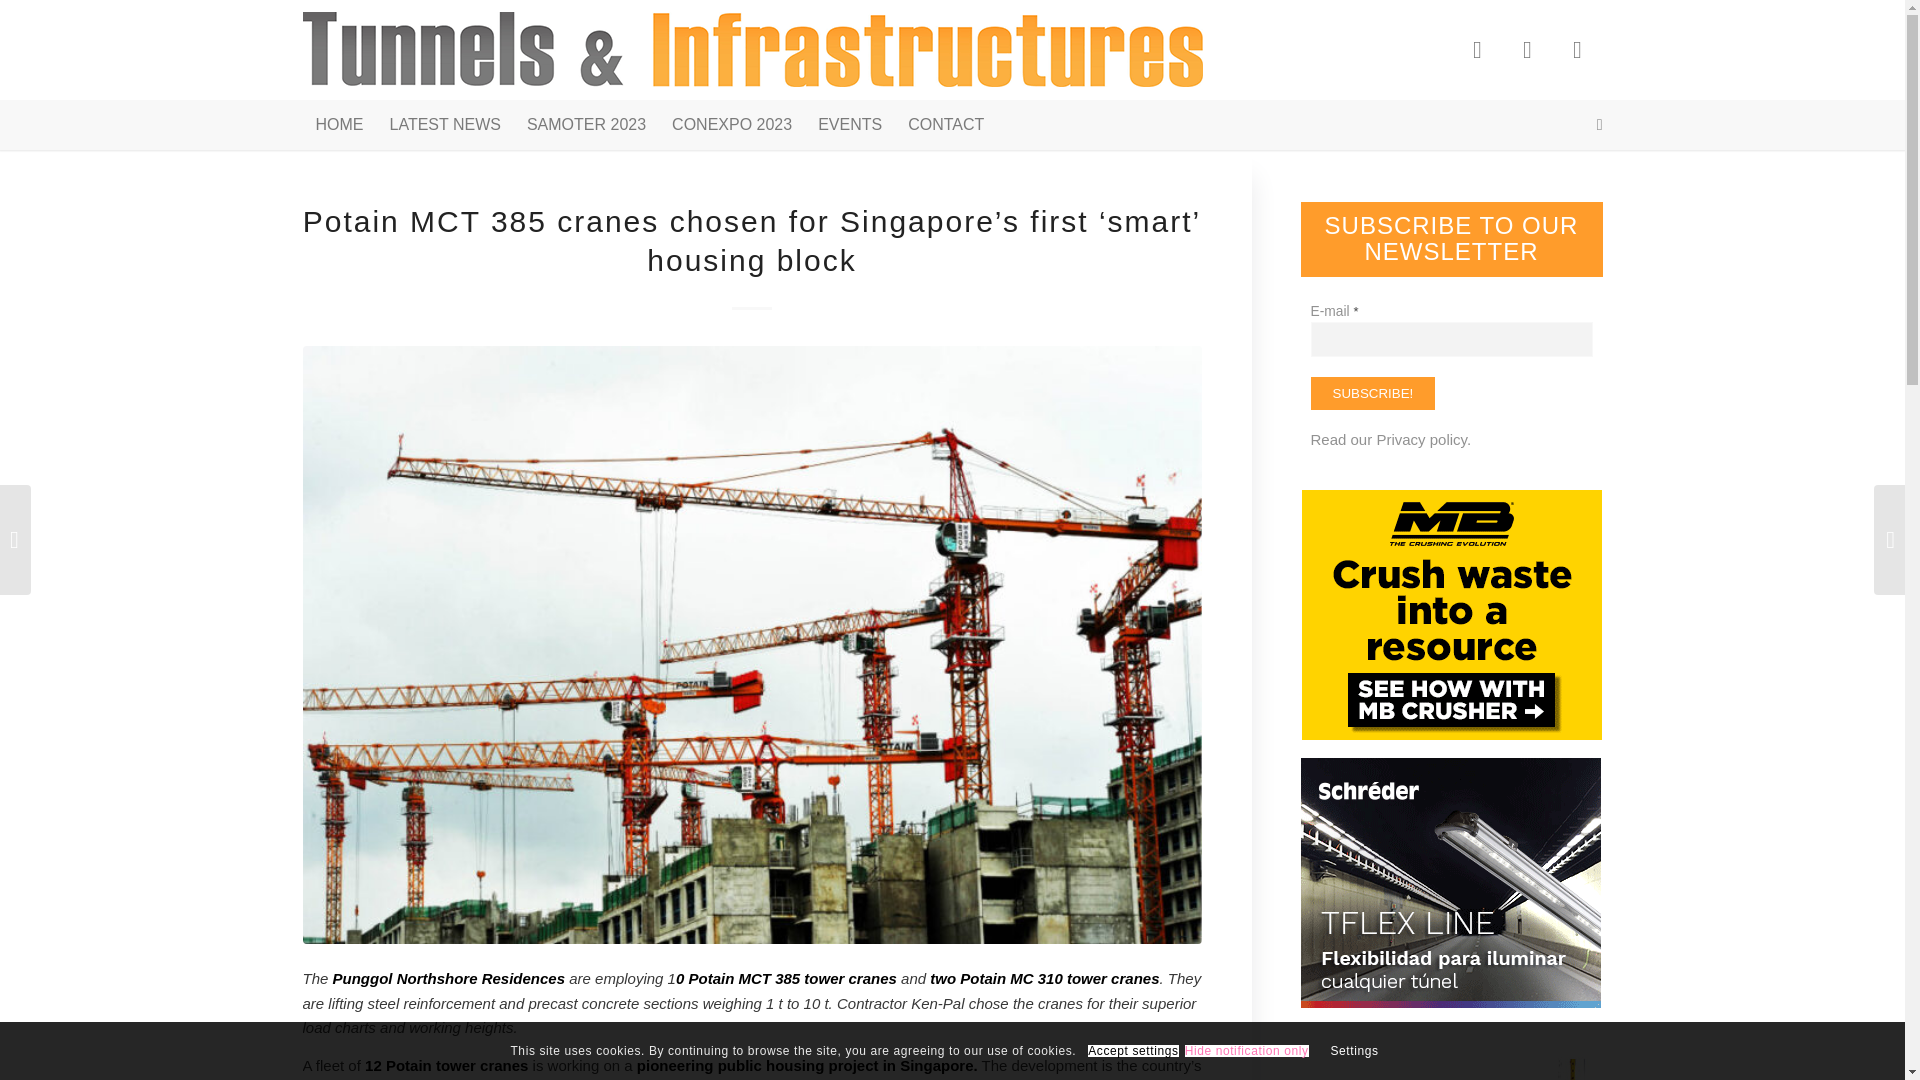 The width and height of the screenshot is (1920, 1080). What do you see at coordinates (444, 125) in the screenshot?
I see `LATEST NEWS` at bounding box center [444, 125].